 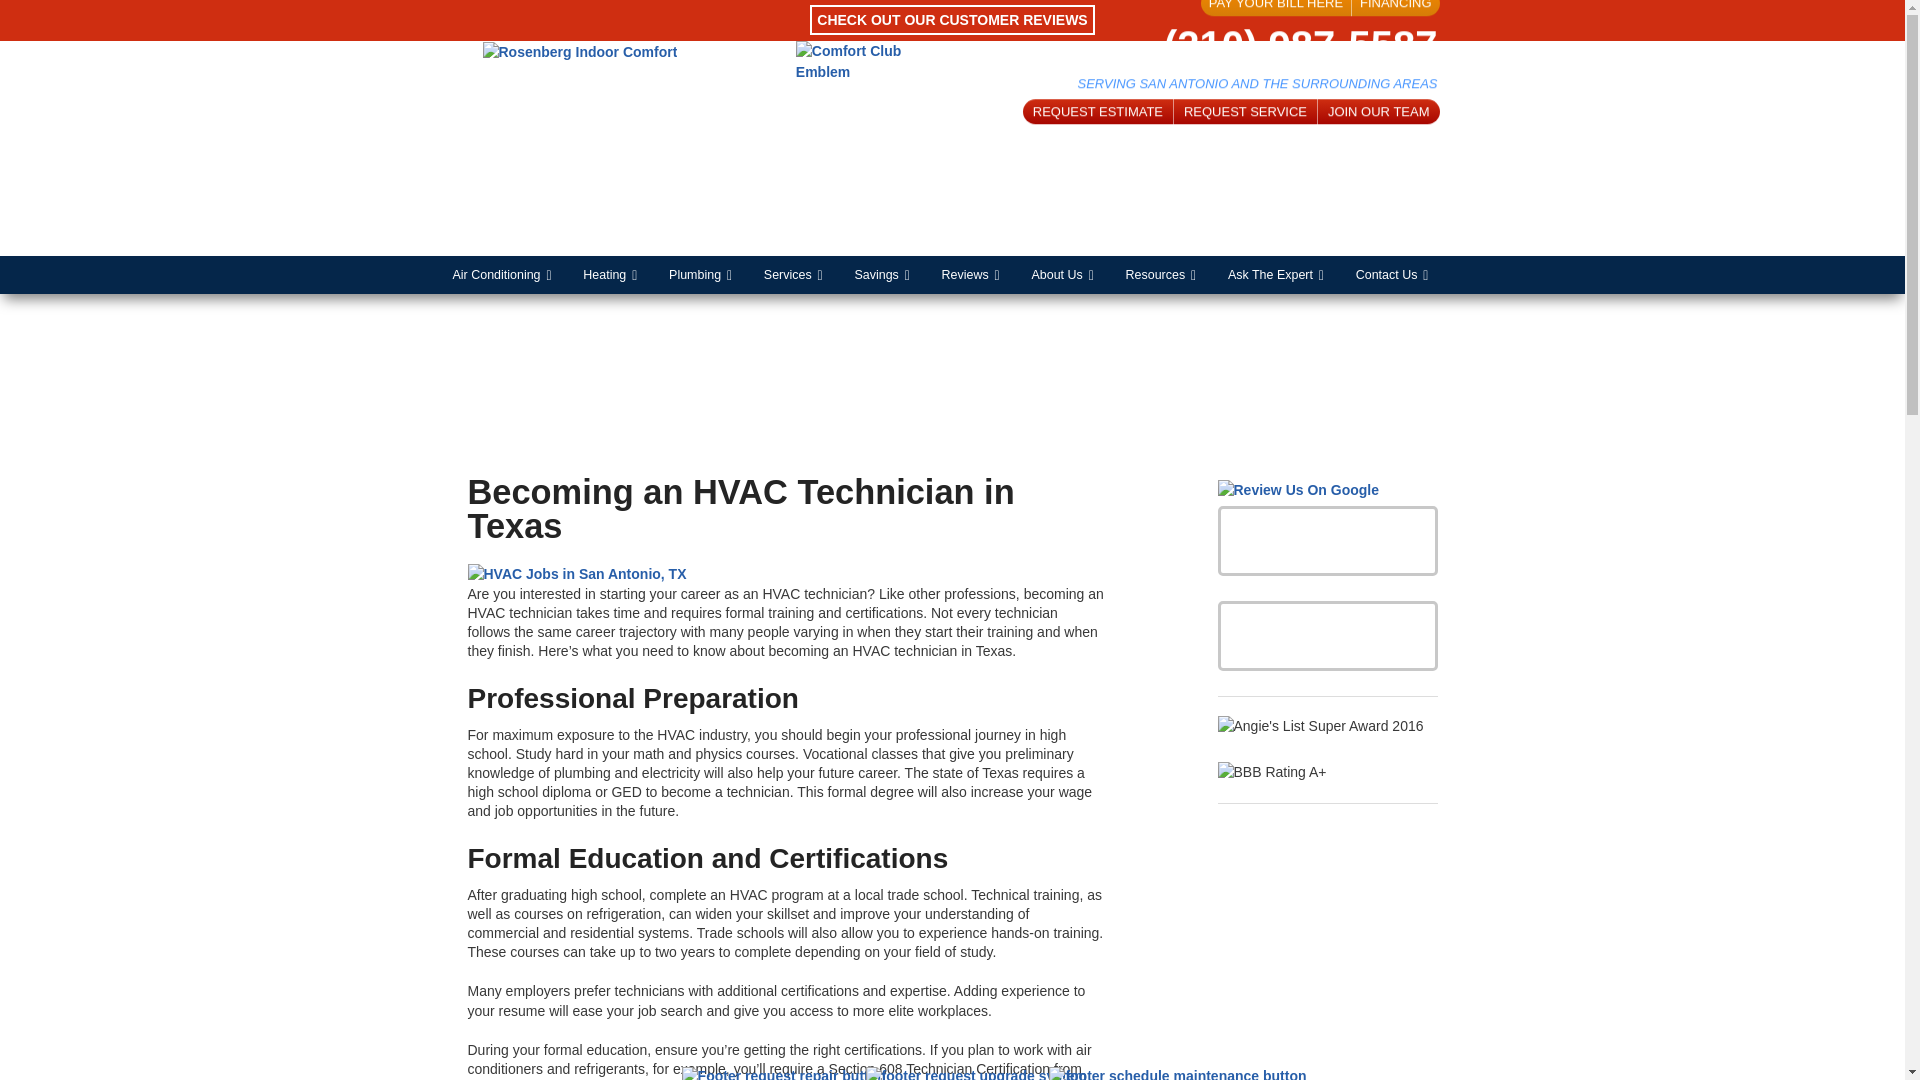 I want to click on Services, so click(x=805, y=274).